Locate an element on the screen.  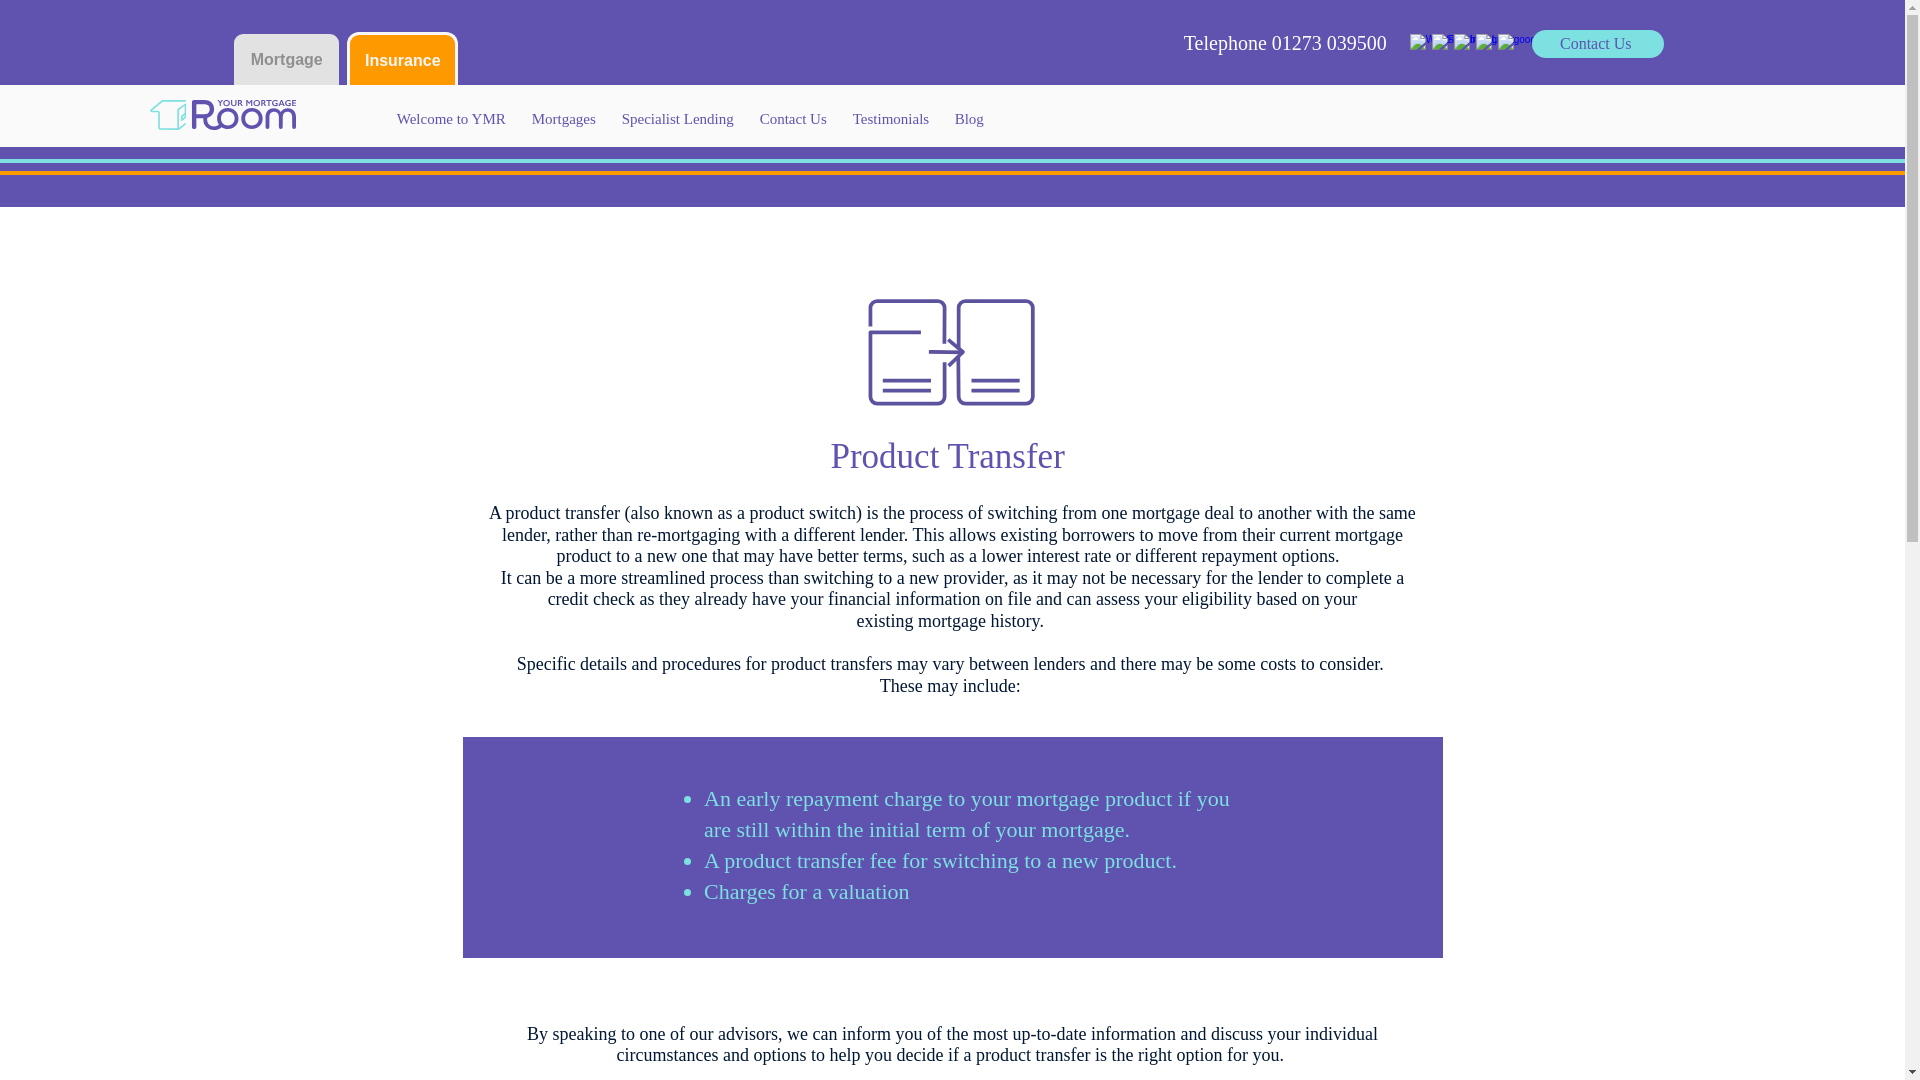
Mortgage is located at coordinates (286, 58).